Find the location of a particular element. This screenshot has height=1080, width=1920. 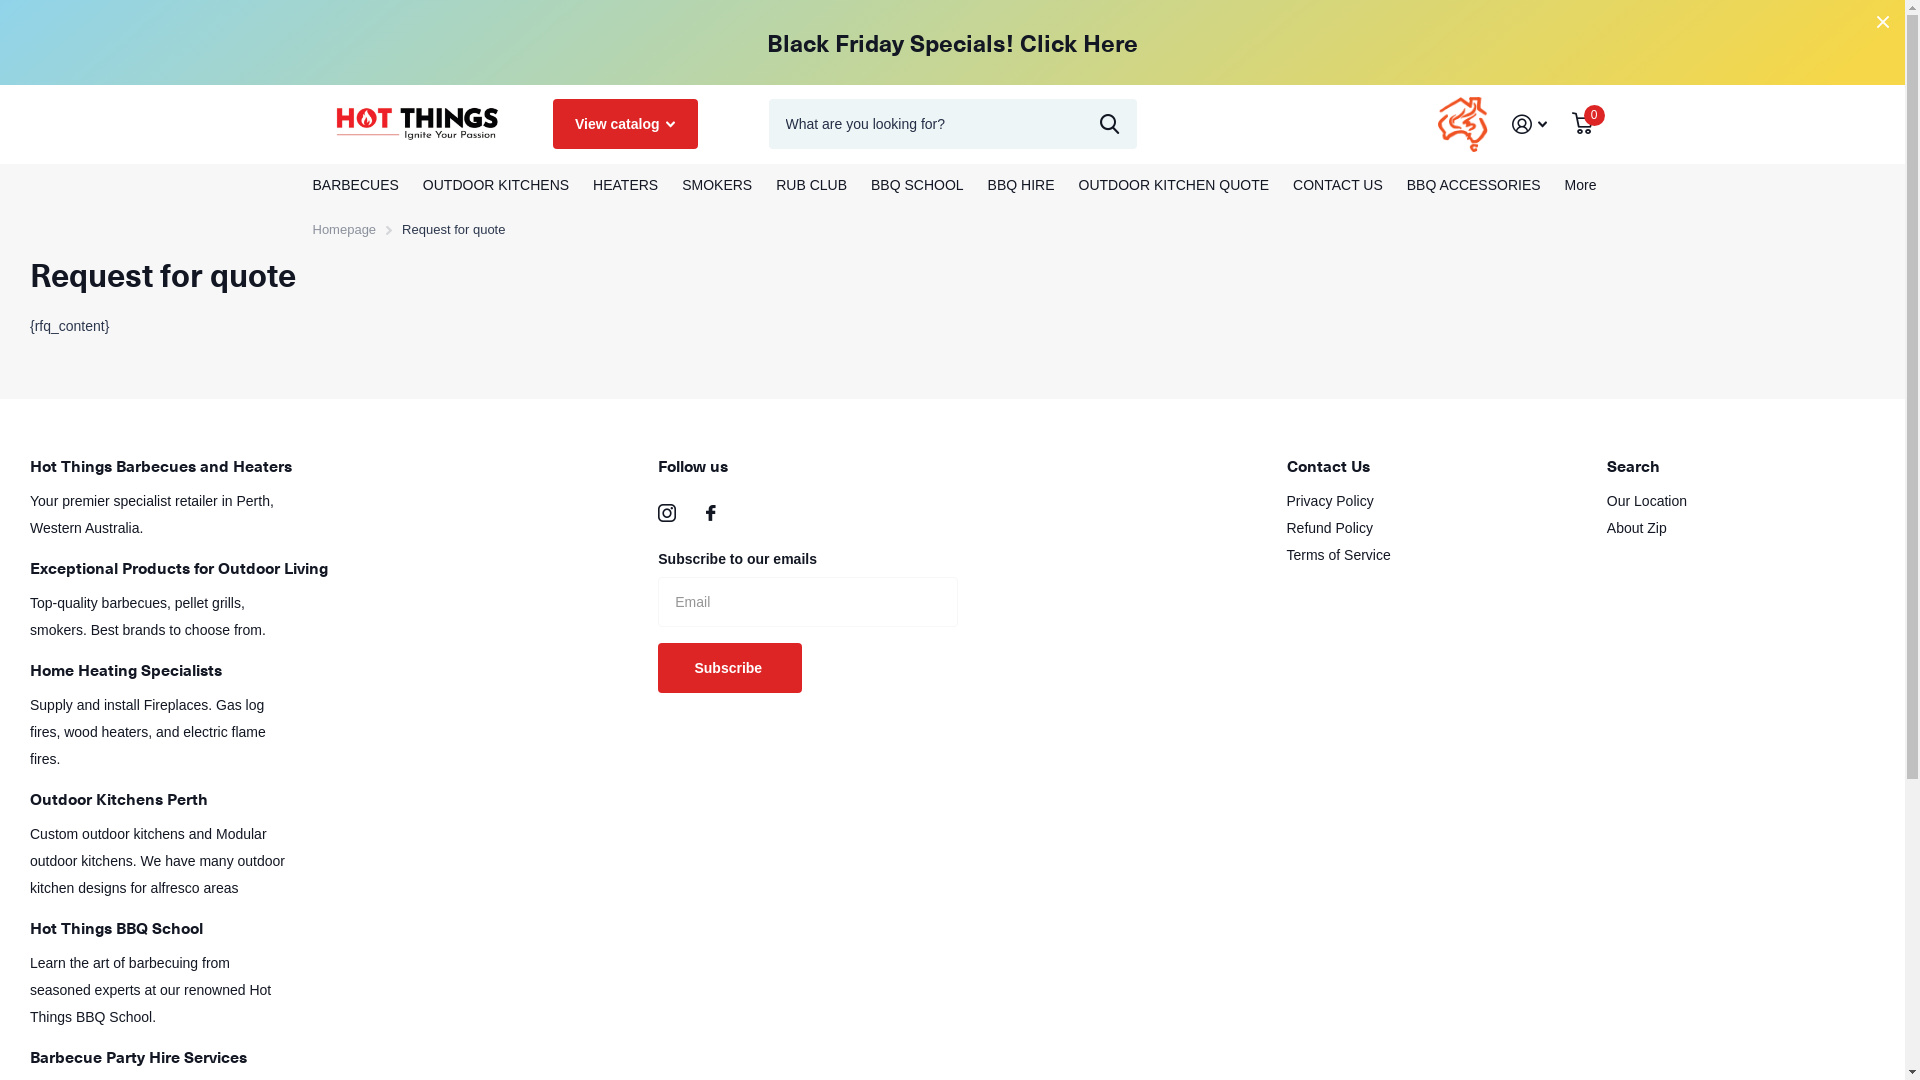

Homepage is located at coordinates (344, 230).